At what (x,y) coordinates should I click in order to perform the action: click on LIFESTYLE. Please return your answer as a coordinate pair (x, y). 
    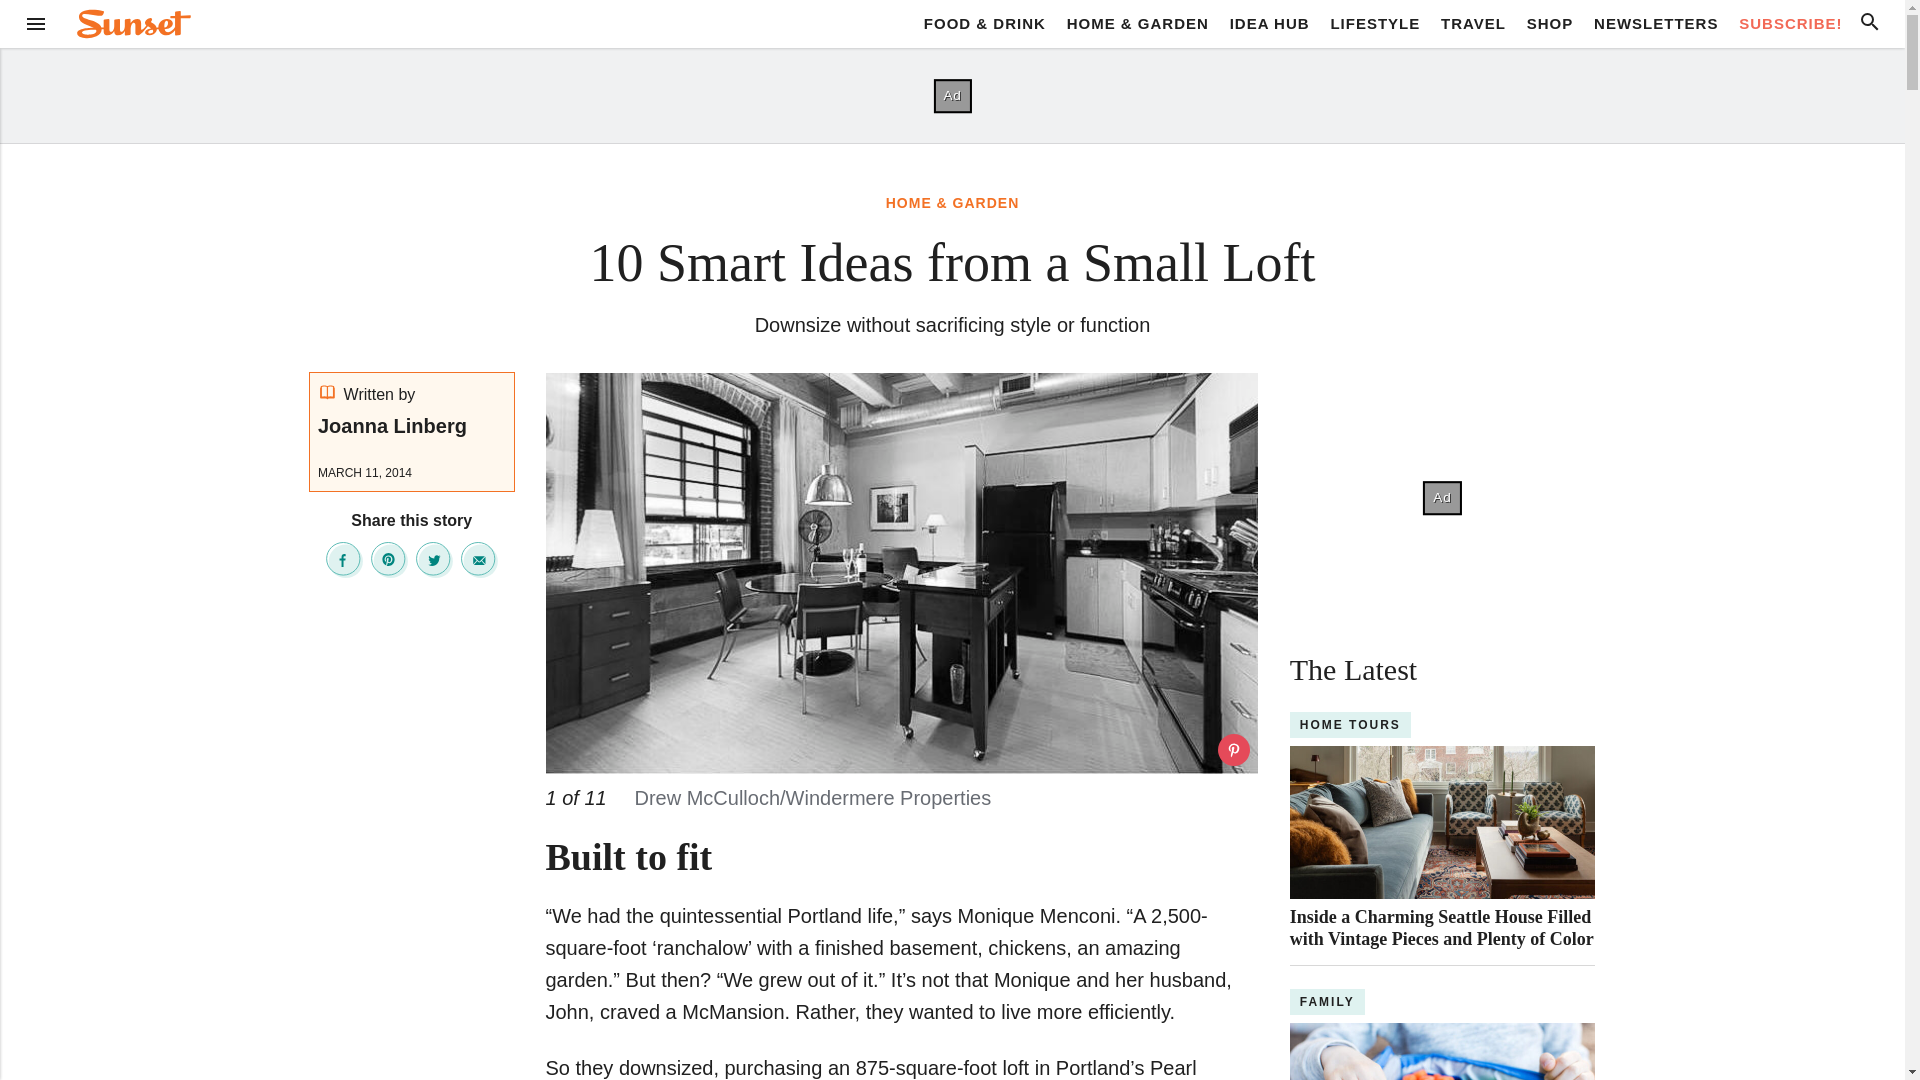
    Looking at the image, I should click on (1375, 23).